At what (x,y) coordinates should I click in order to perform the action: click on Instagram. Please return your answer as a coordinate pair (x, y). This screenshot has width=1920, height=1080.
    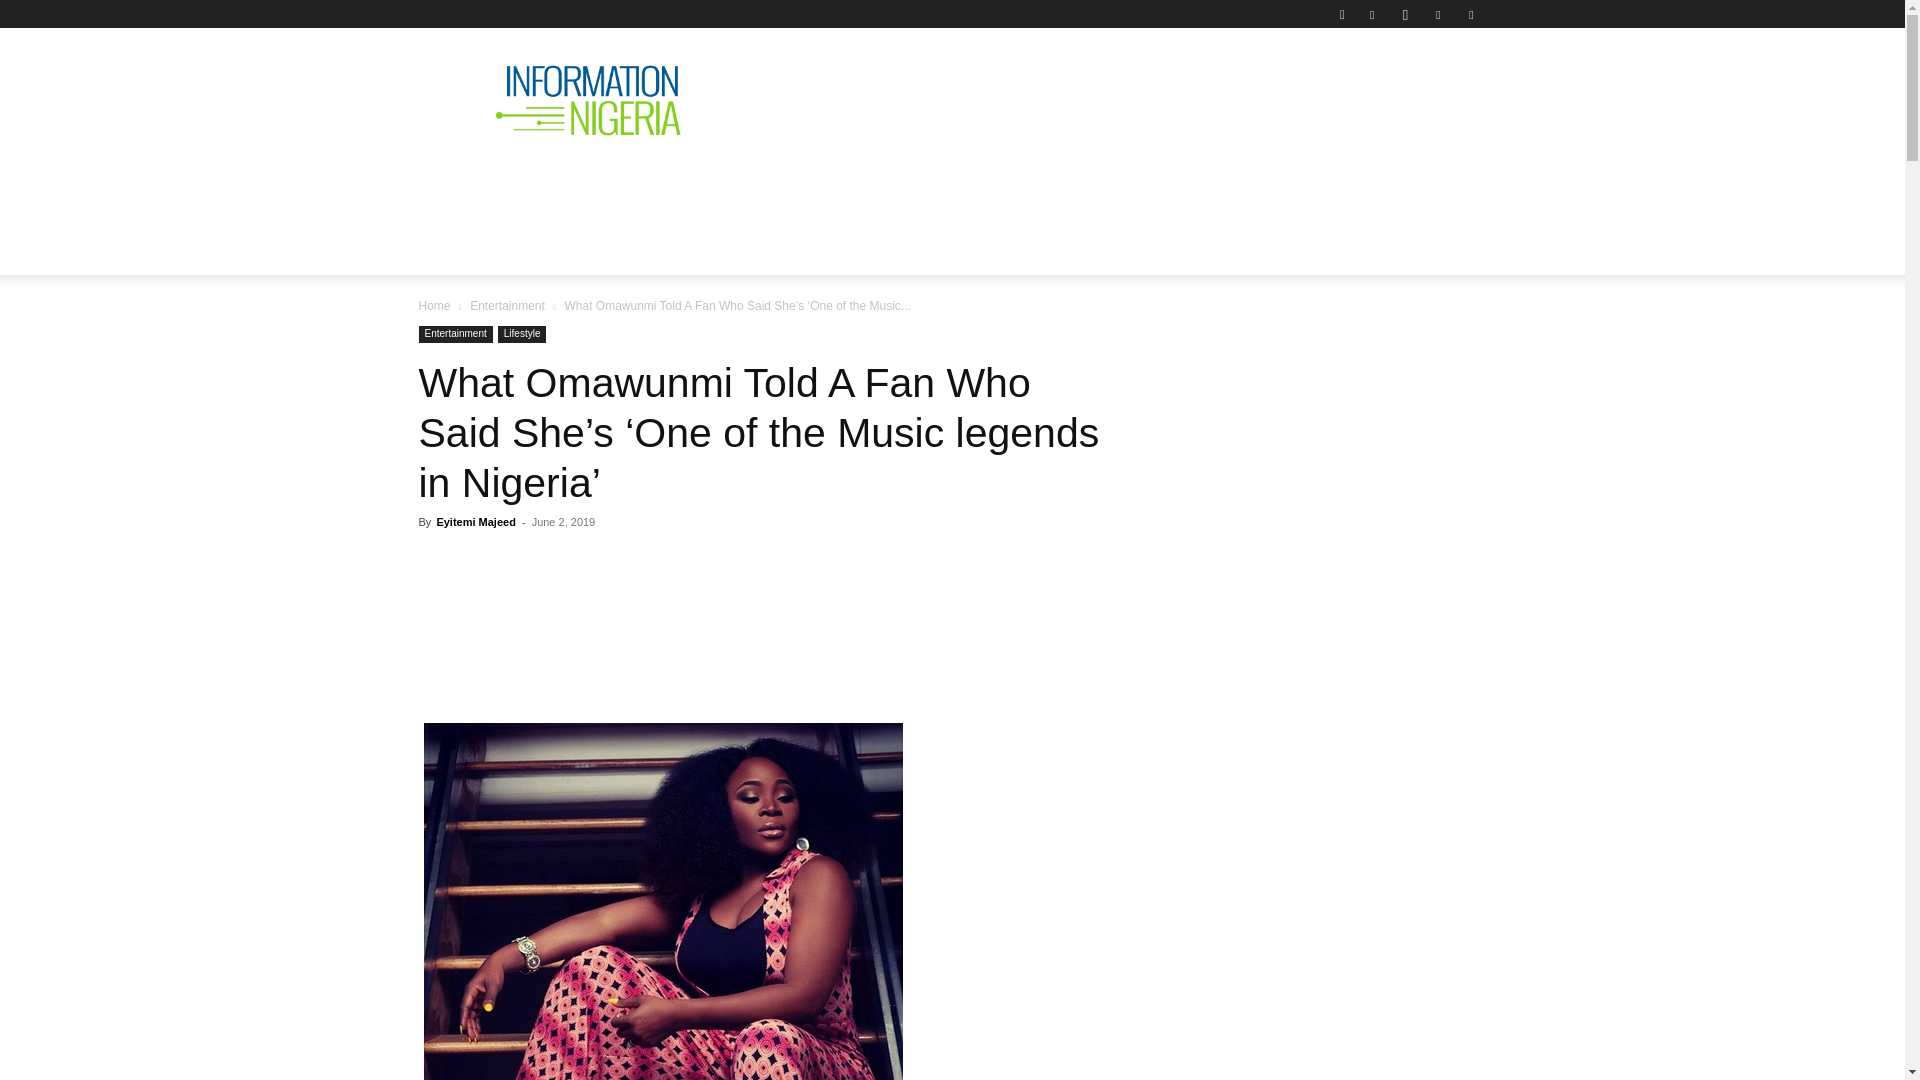
    Looking at the image, I should click on (1405, 14).